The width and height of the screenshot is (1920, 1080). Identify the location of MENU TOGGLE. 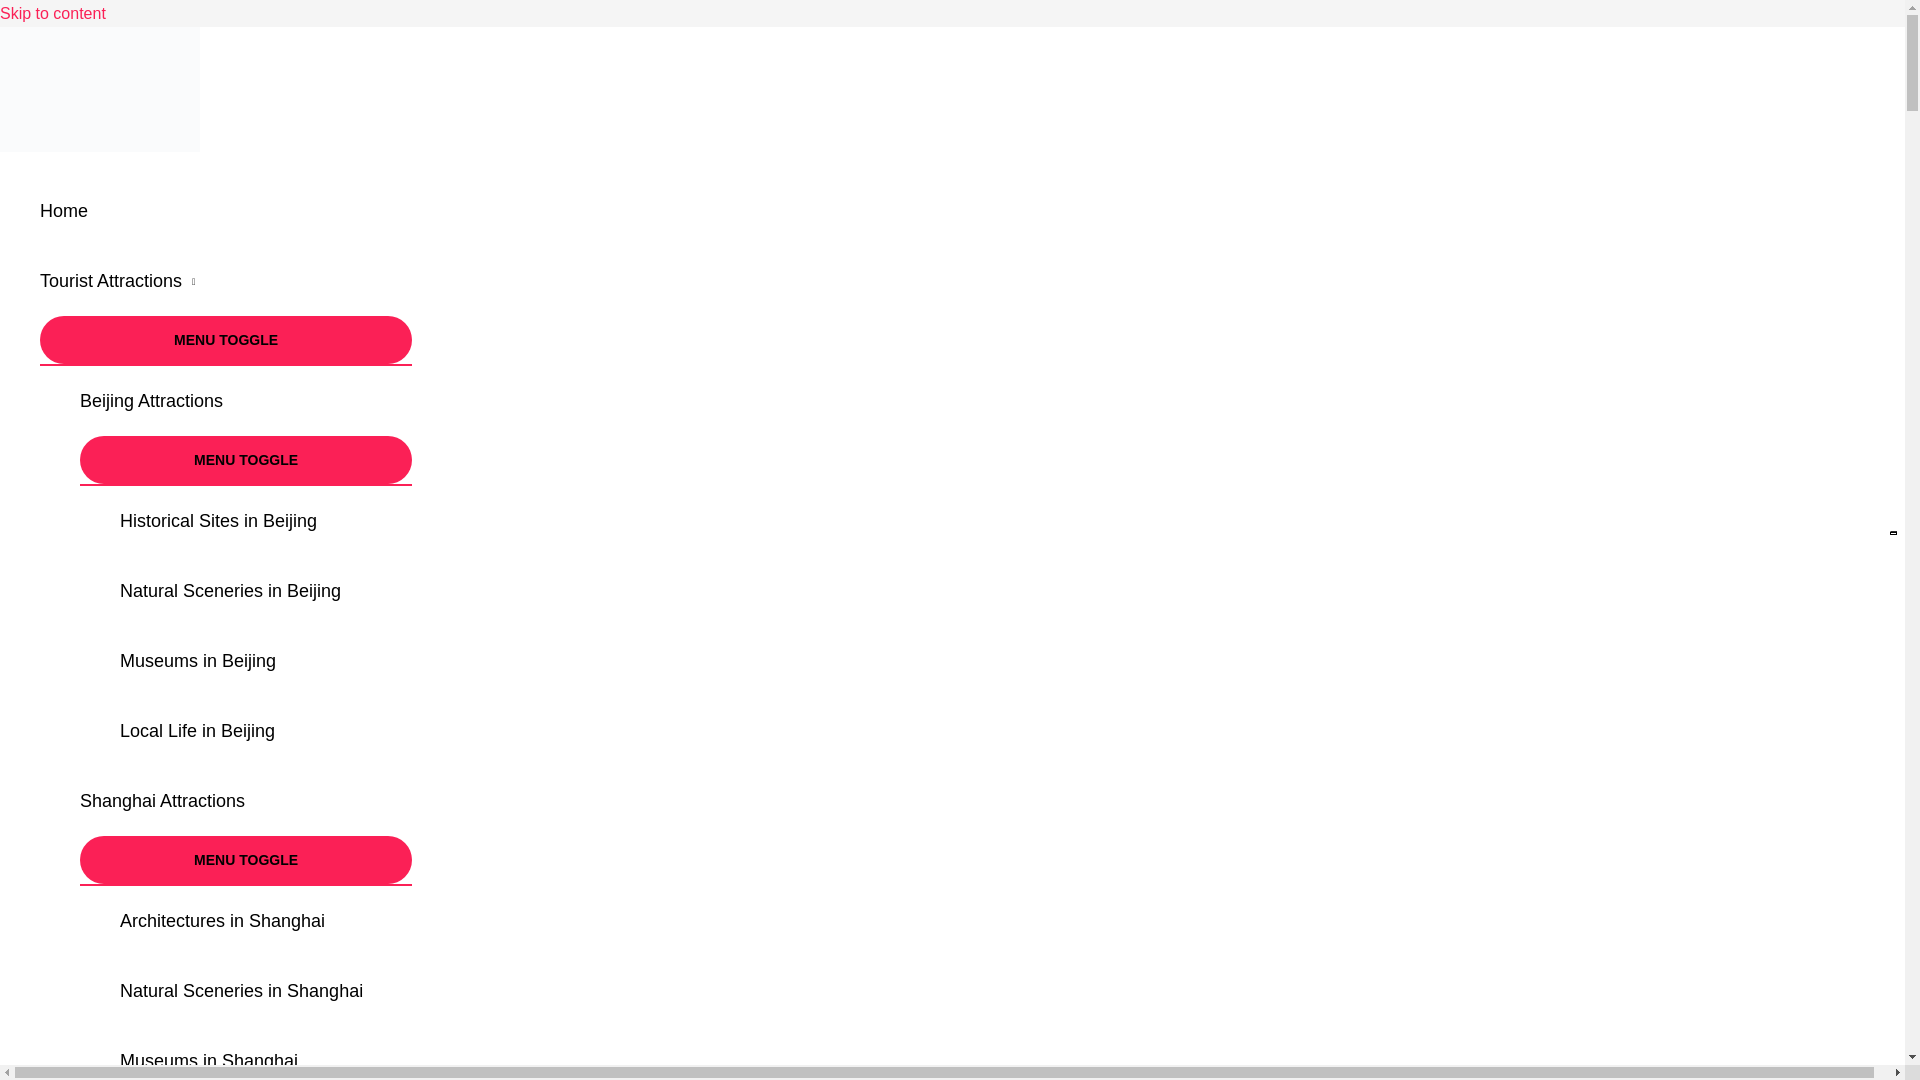
(226, 340).